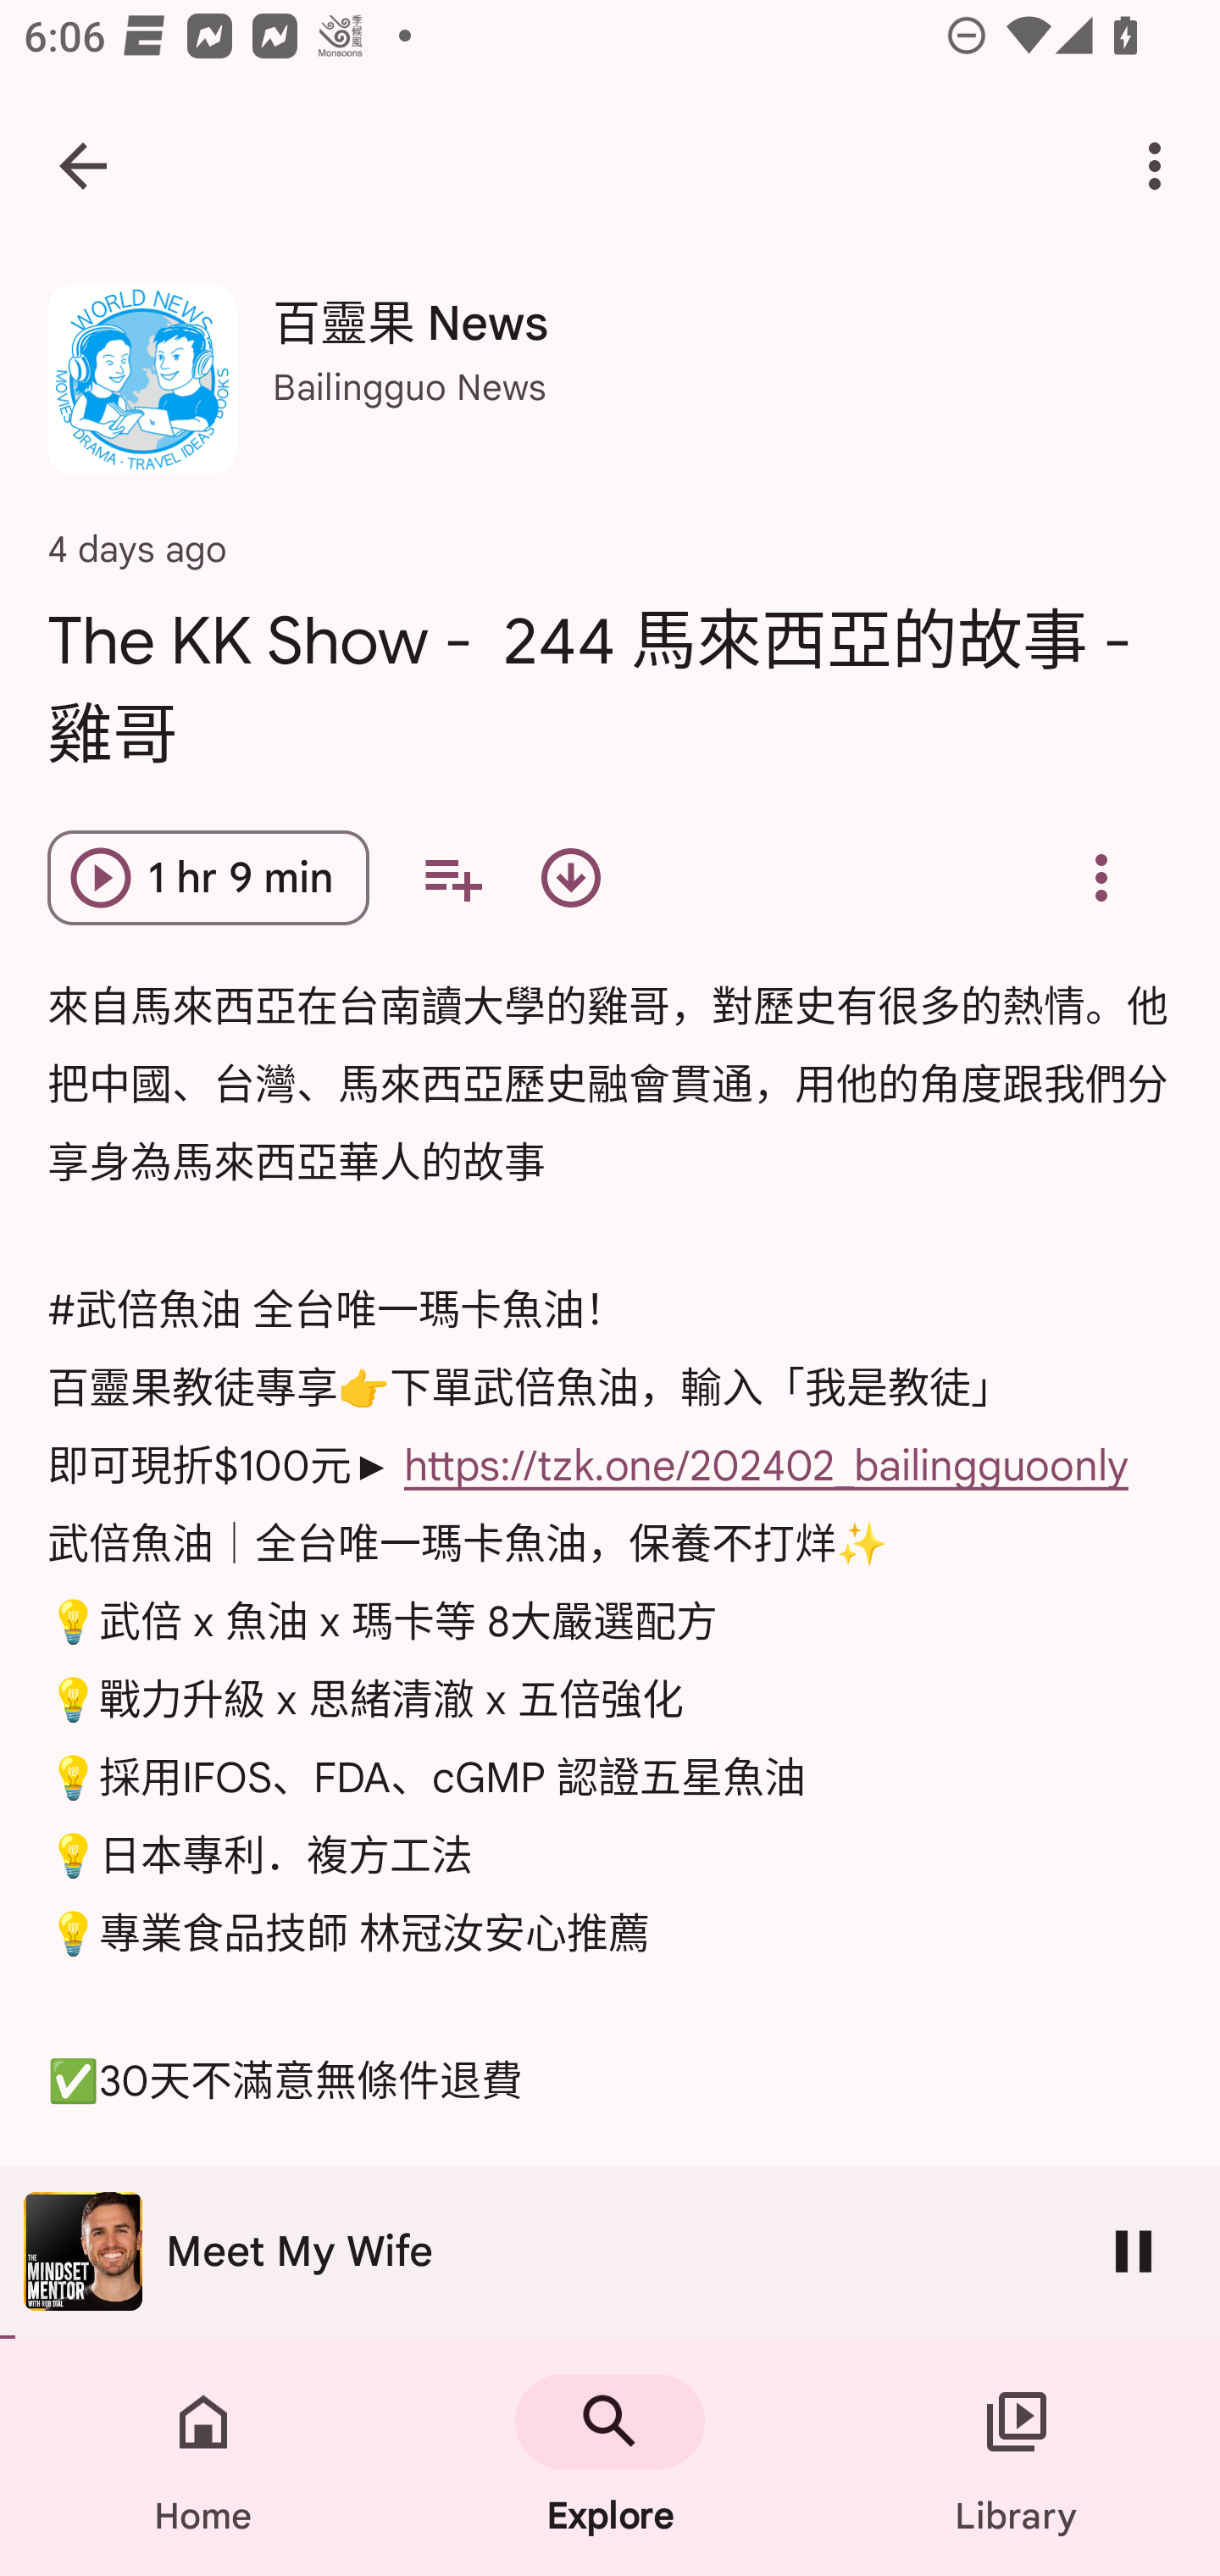 The image size is (1220, 2576). I want to click on More options, so click(1161, 166).